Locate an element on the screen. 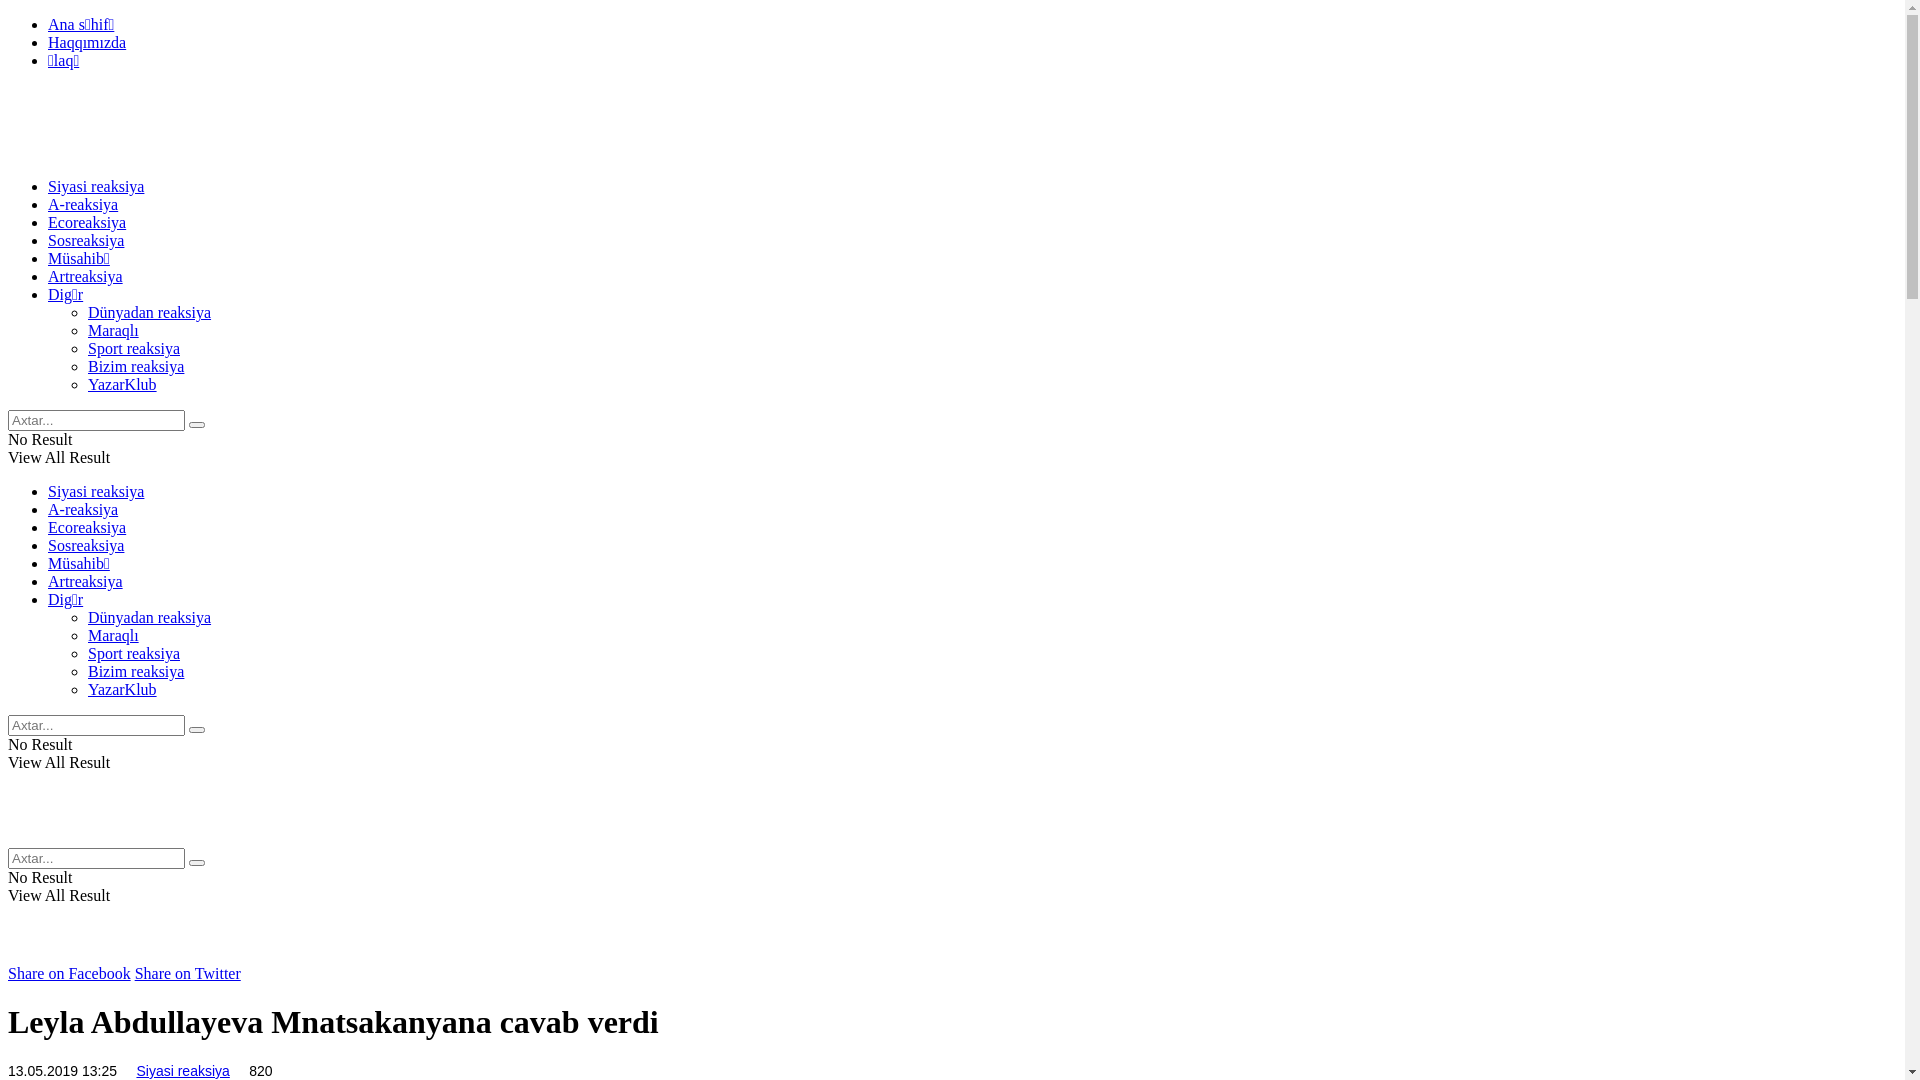 The height and width of the screenshot is (1080, 1920). Sosreaksiya is located at coordinates (86, 546).